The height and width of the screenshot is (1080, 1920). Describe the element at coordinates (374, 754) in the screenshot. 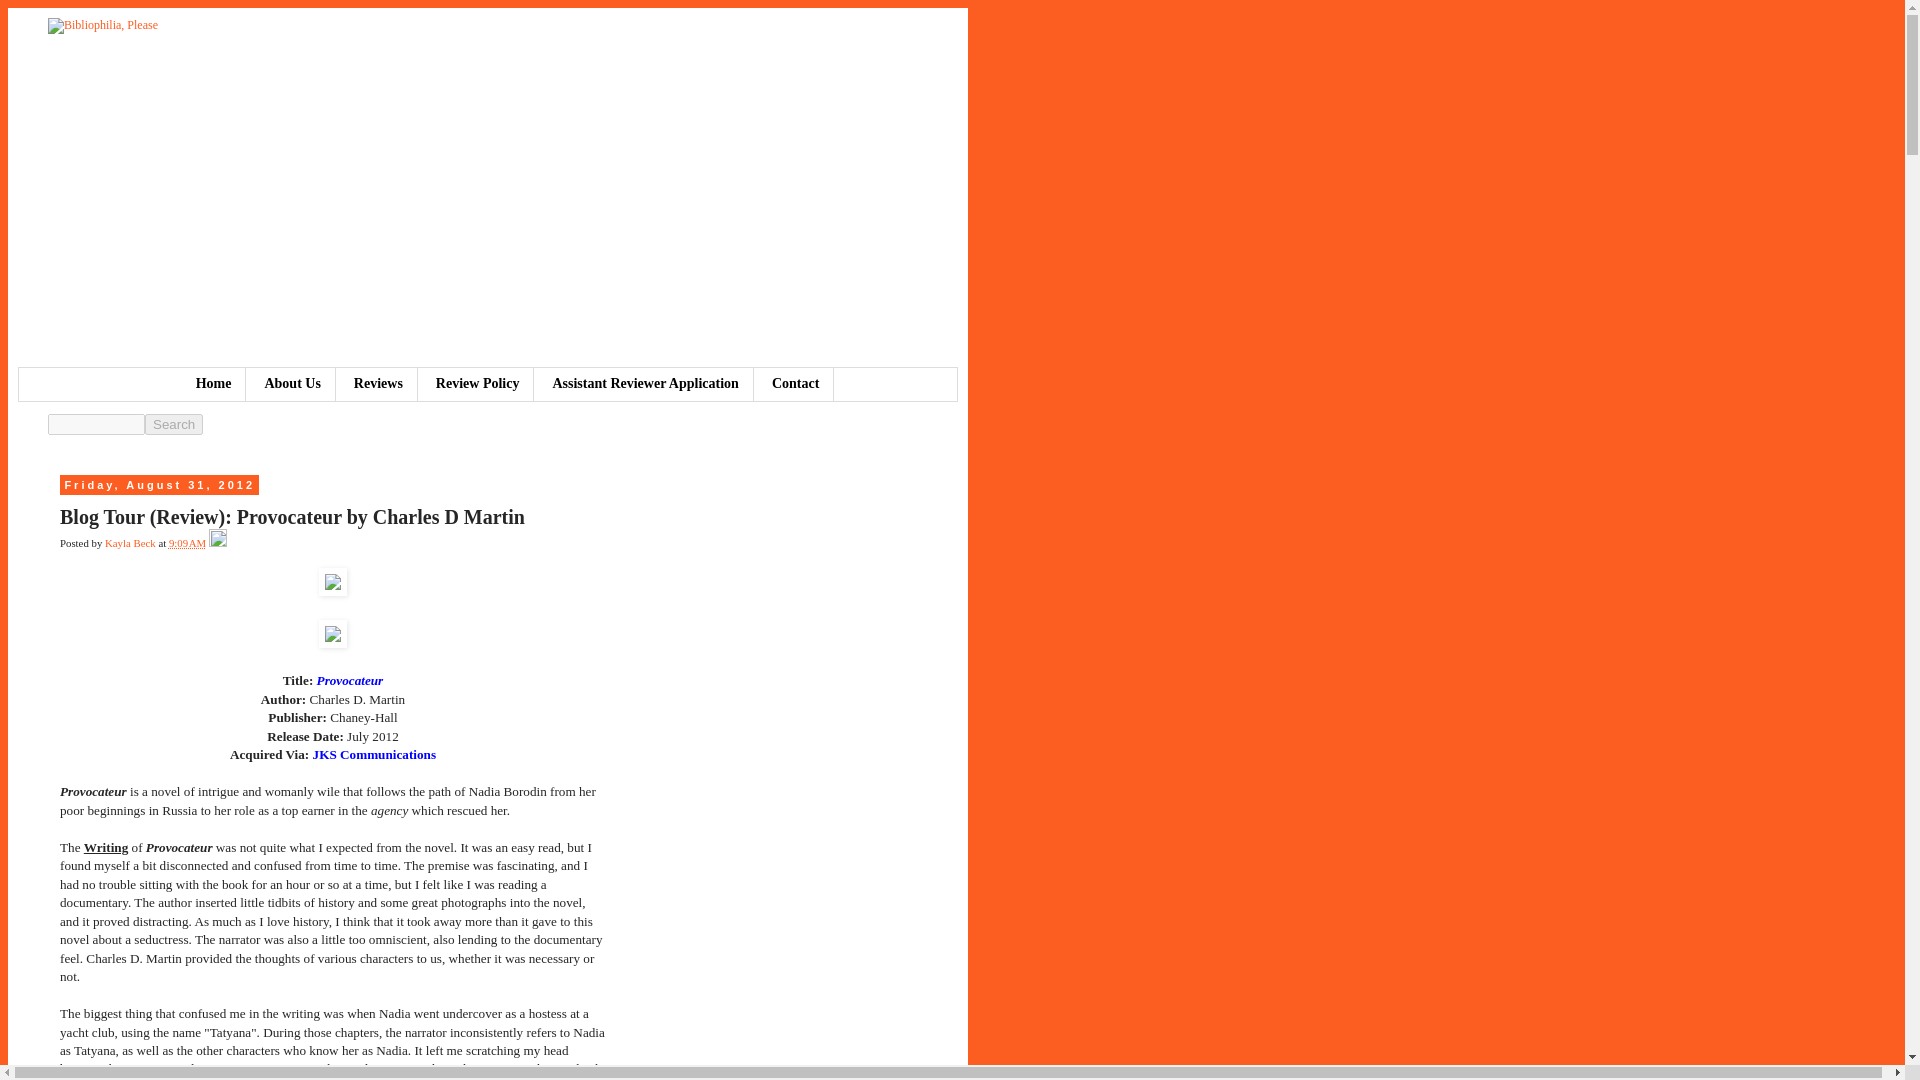

I see `JKS Communications` at that location.